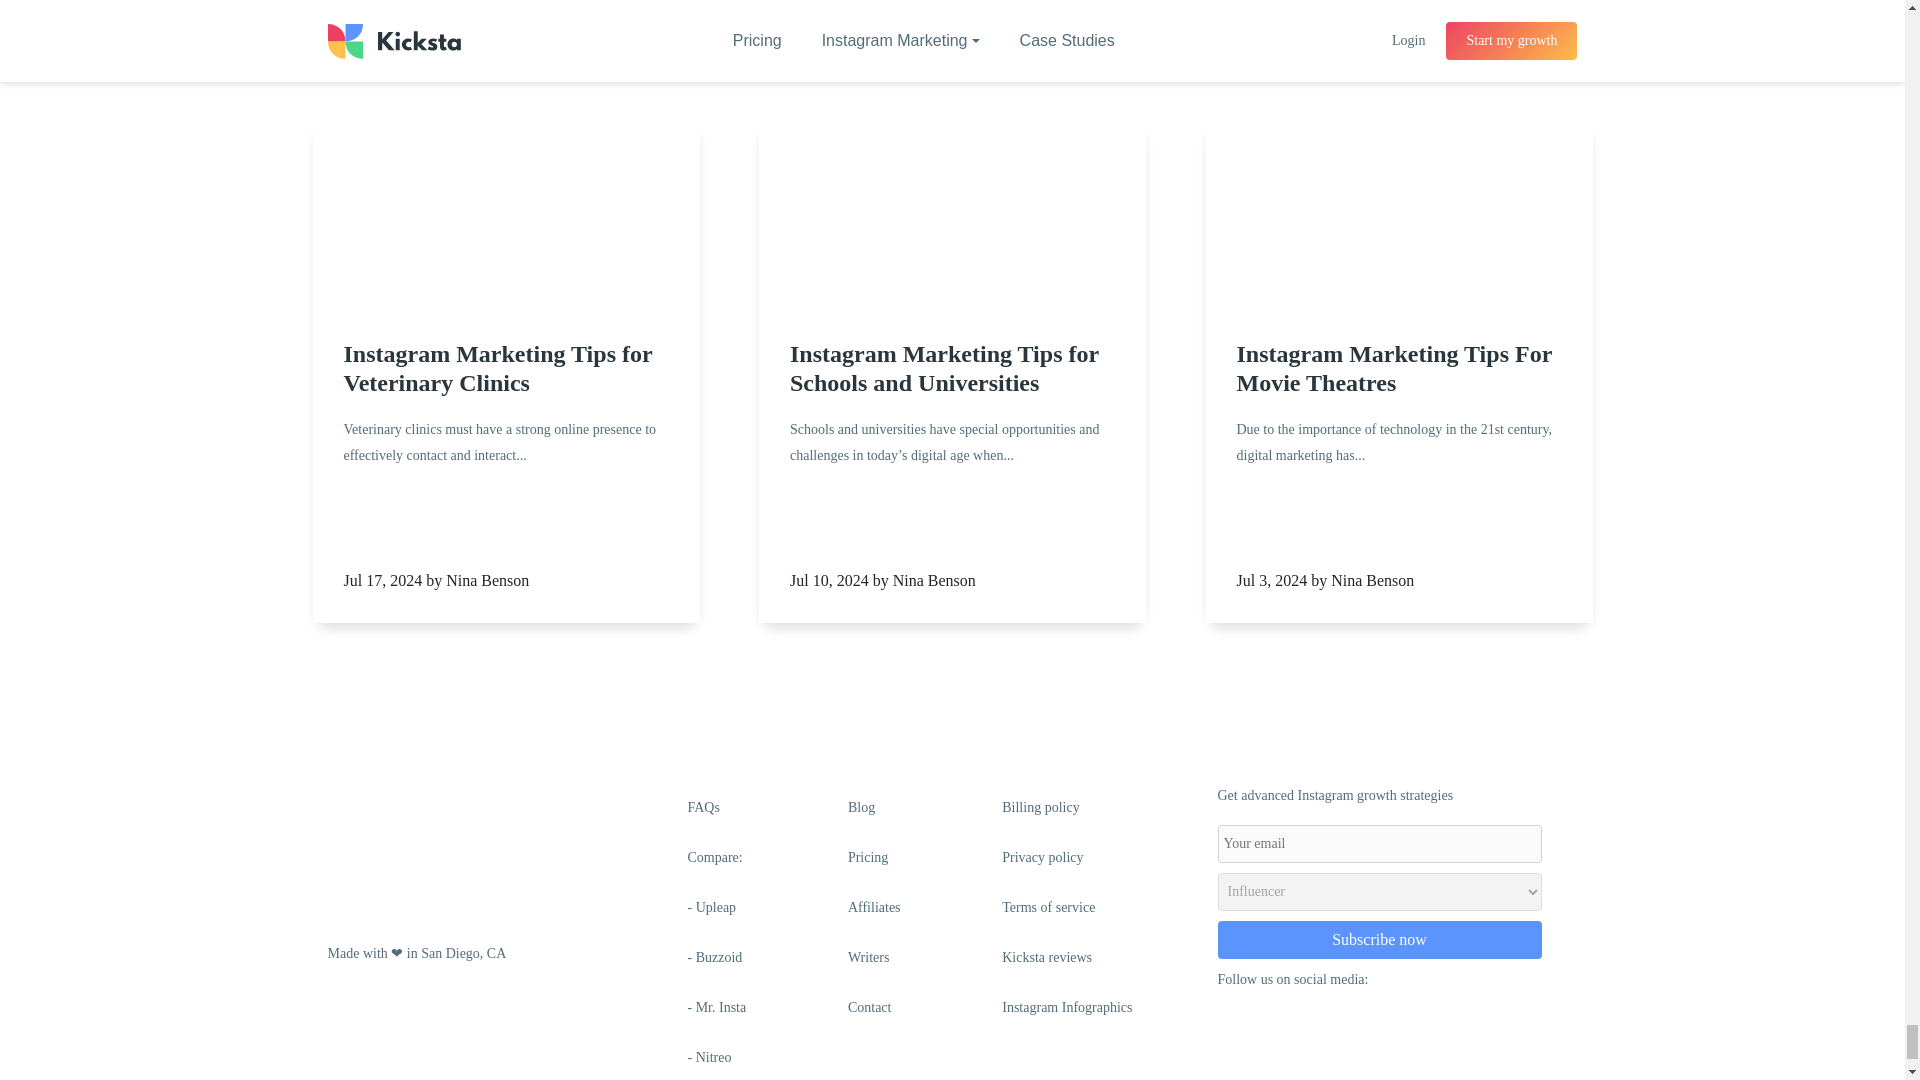 The image size is (1920, 1080). I want to click on Subscribe now, so click(1379, 940).